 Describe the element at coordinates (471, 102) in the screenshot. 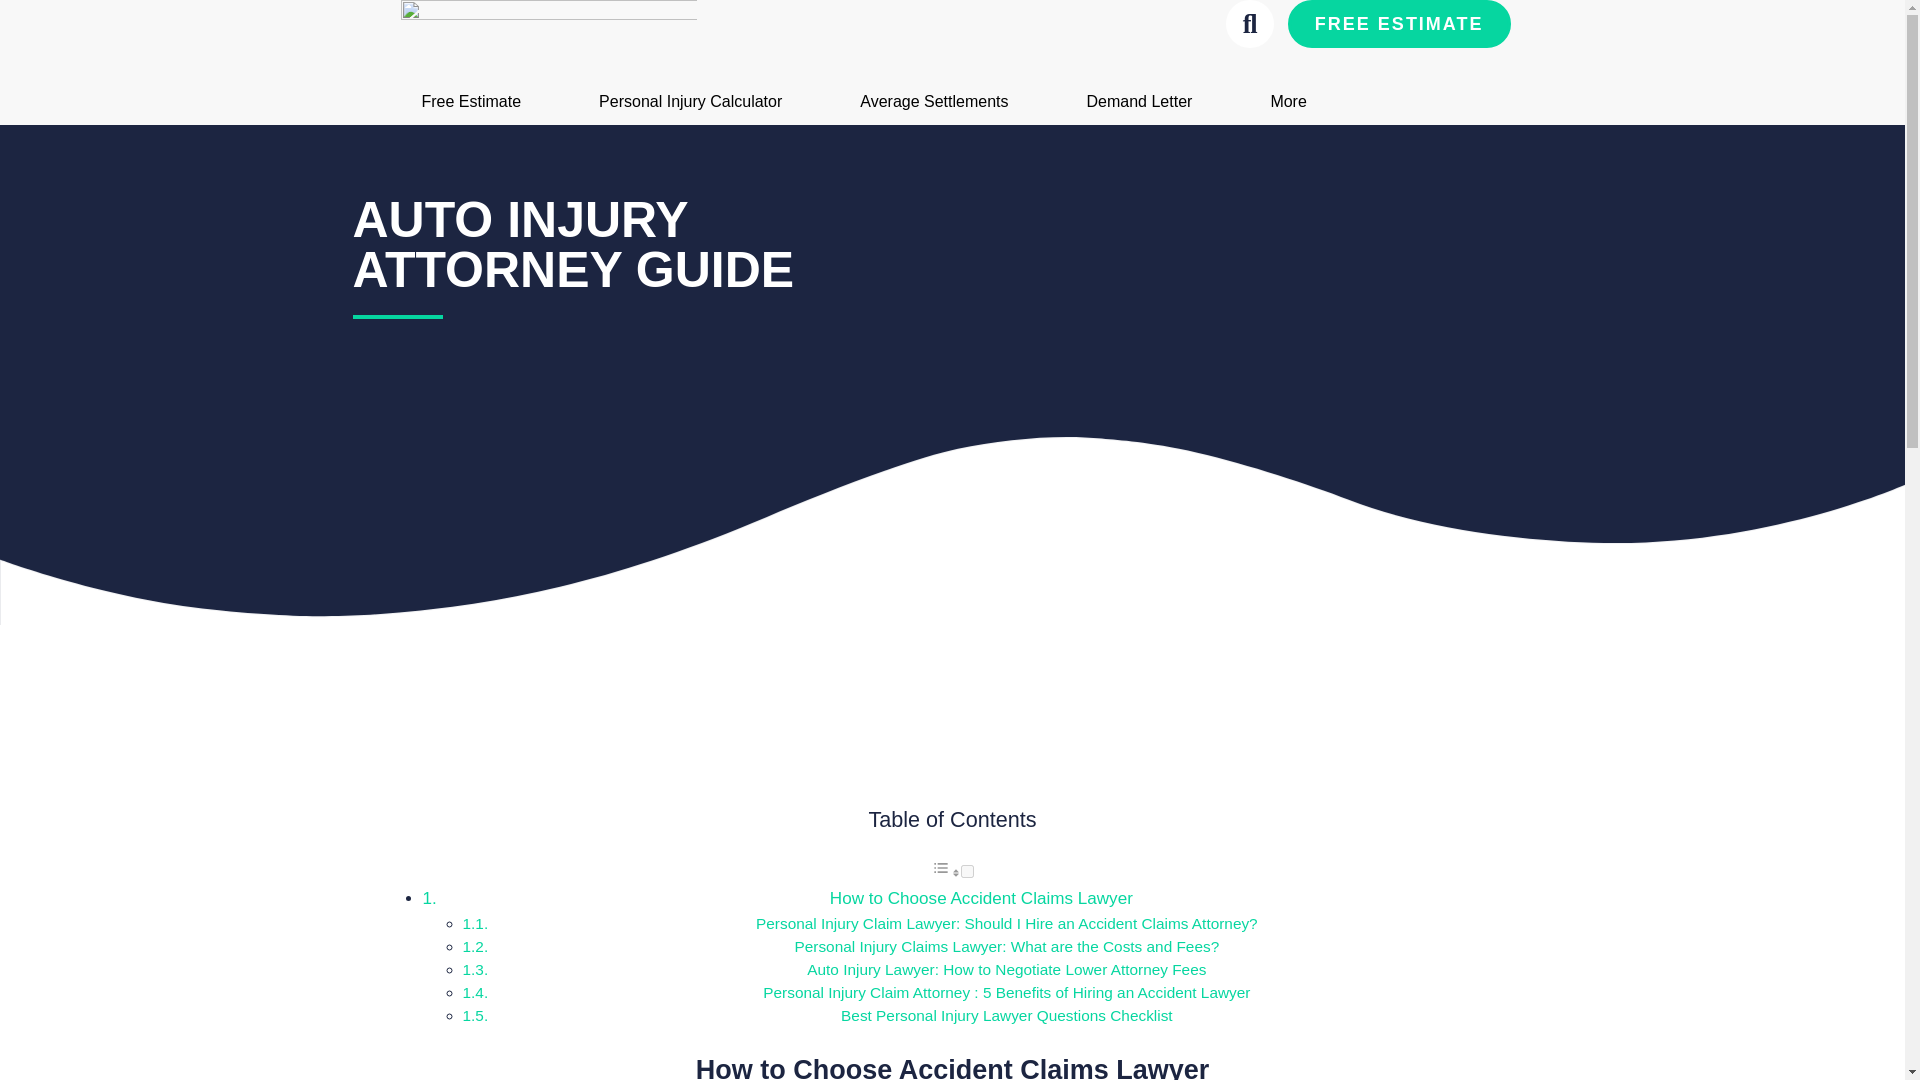

I see `Free Estimate` at that location.